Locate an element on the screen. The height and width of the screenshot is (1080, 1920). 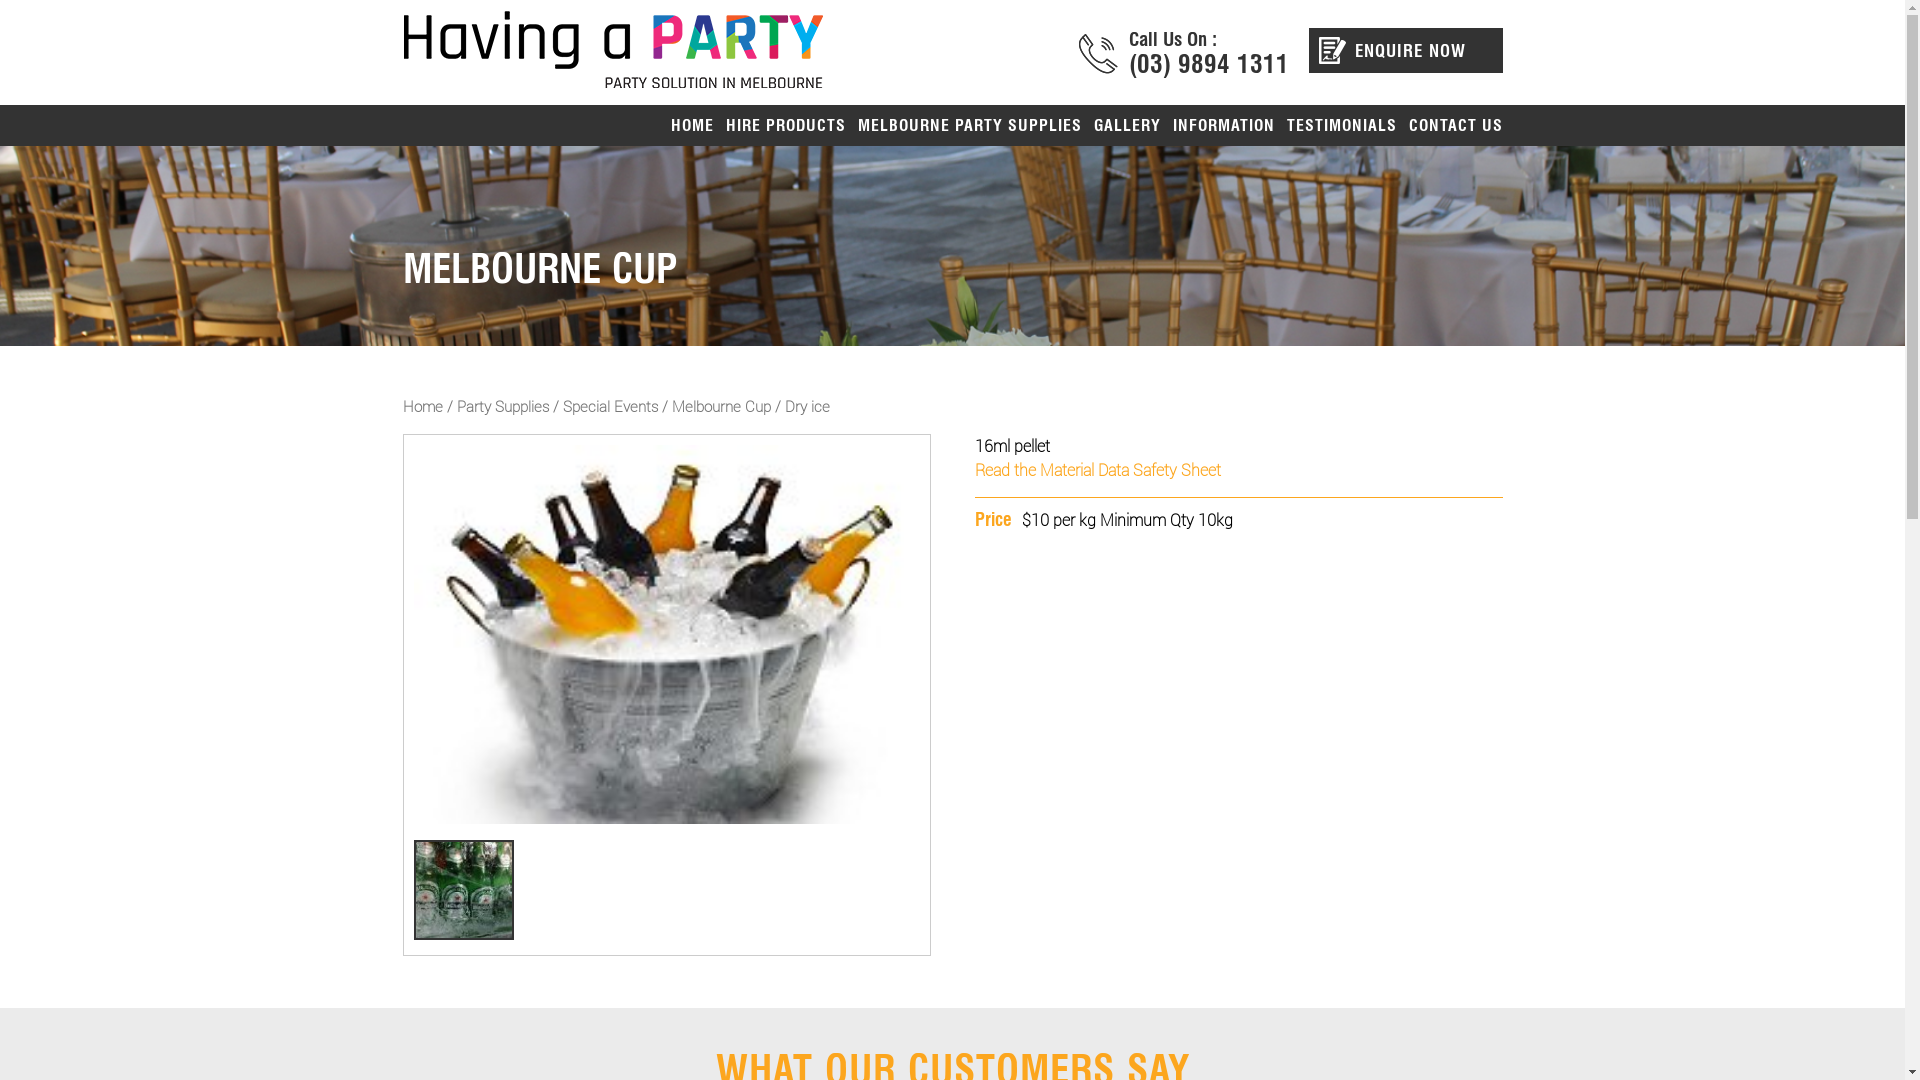
(03) 9894 1311 is located at coordinates (1208, 64).